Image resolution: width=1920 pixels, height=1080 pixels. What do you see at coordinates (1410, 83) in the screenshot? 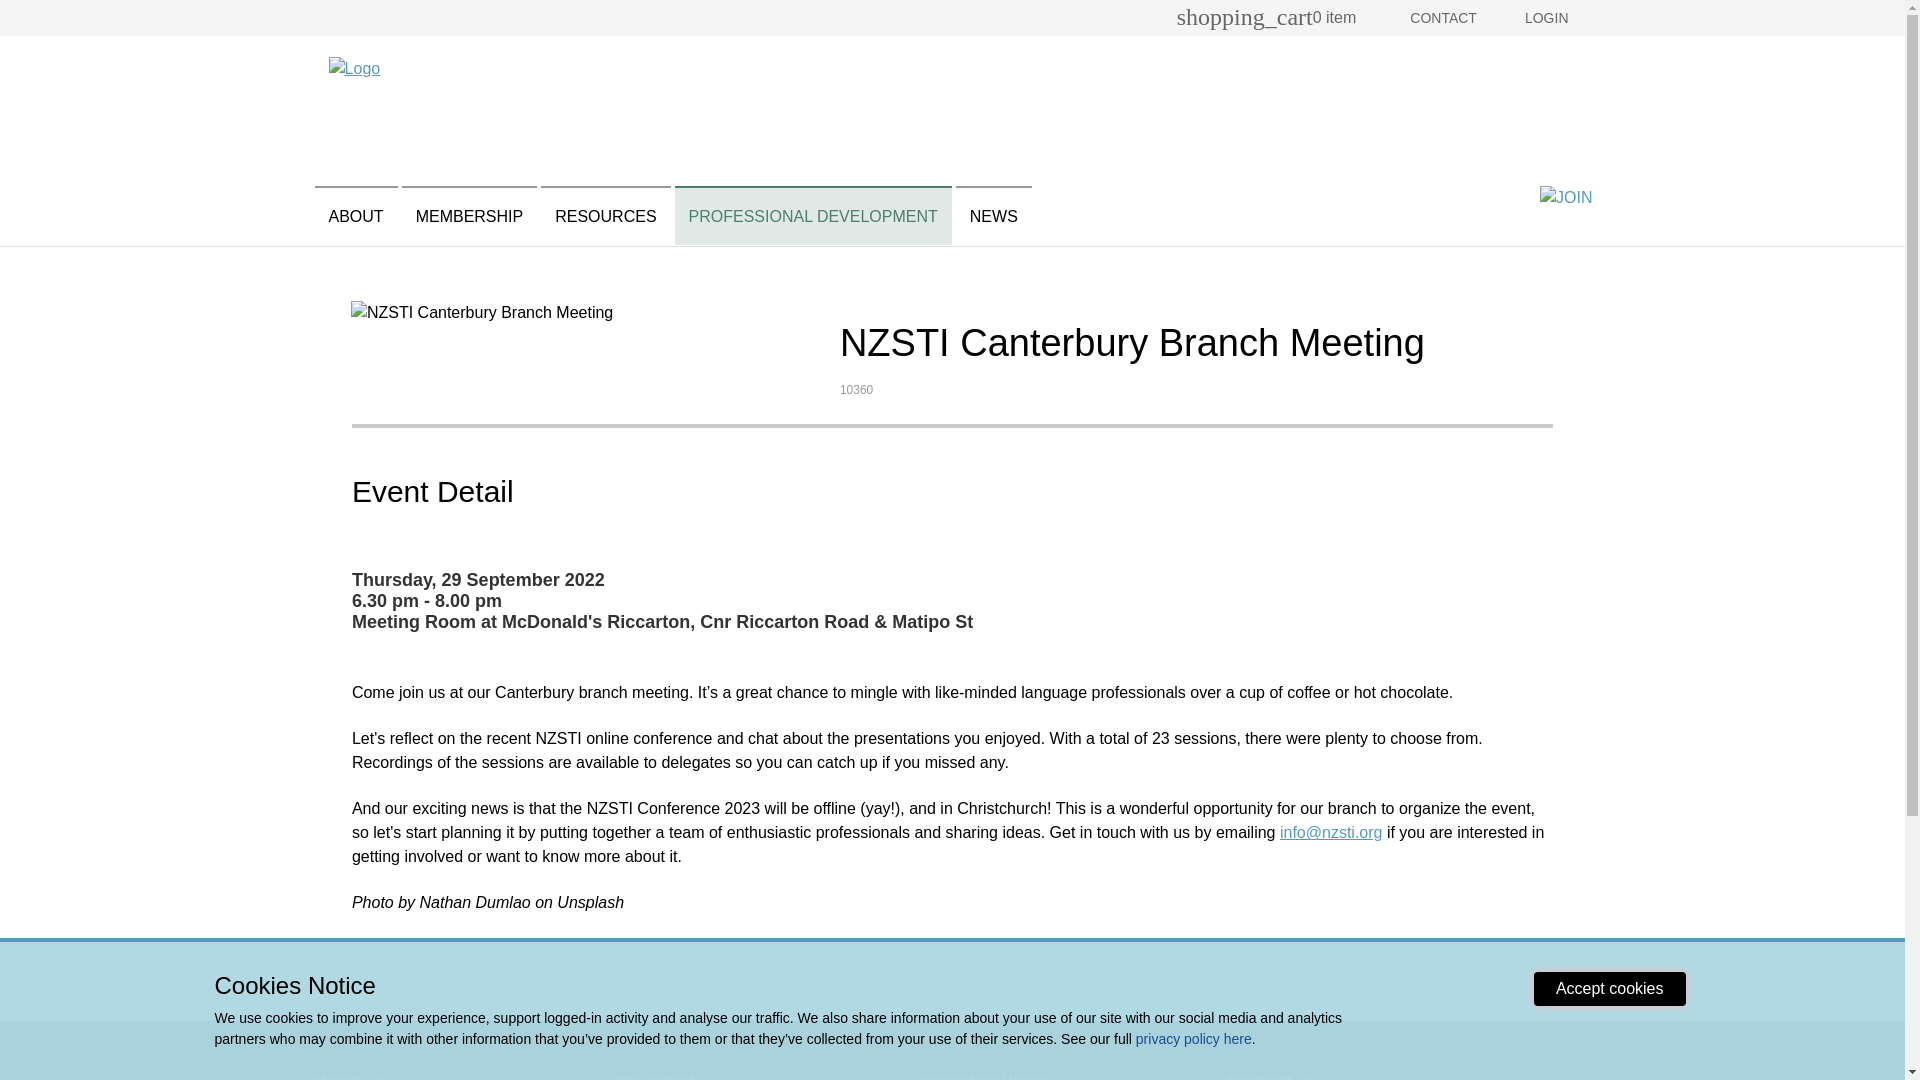
I see `Search for an Interpreter.` at bounding box center [1410, 83].